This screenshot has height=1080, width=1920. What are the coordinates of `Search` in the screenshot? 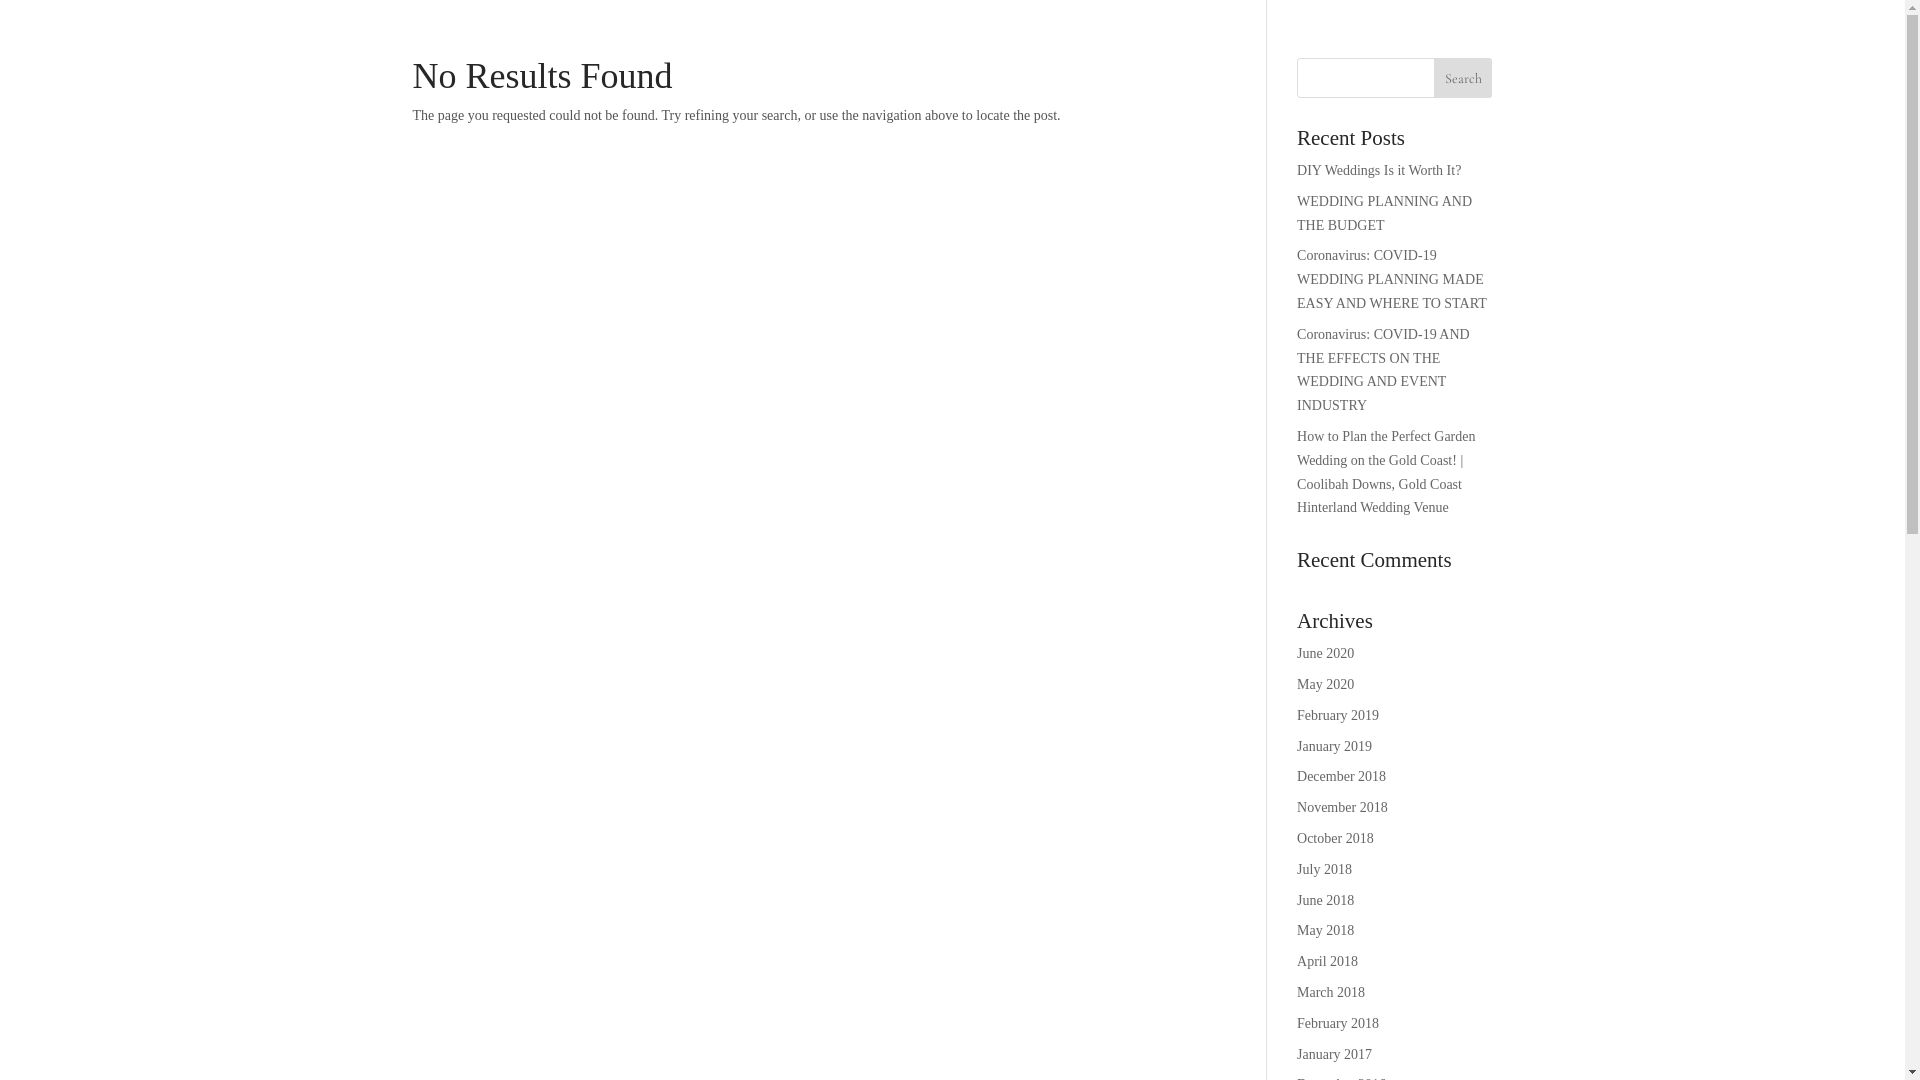 It's located at (1464, 78).